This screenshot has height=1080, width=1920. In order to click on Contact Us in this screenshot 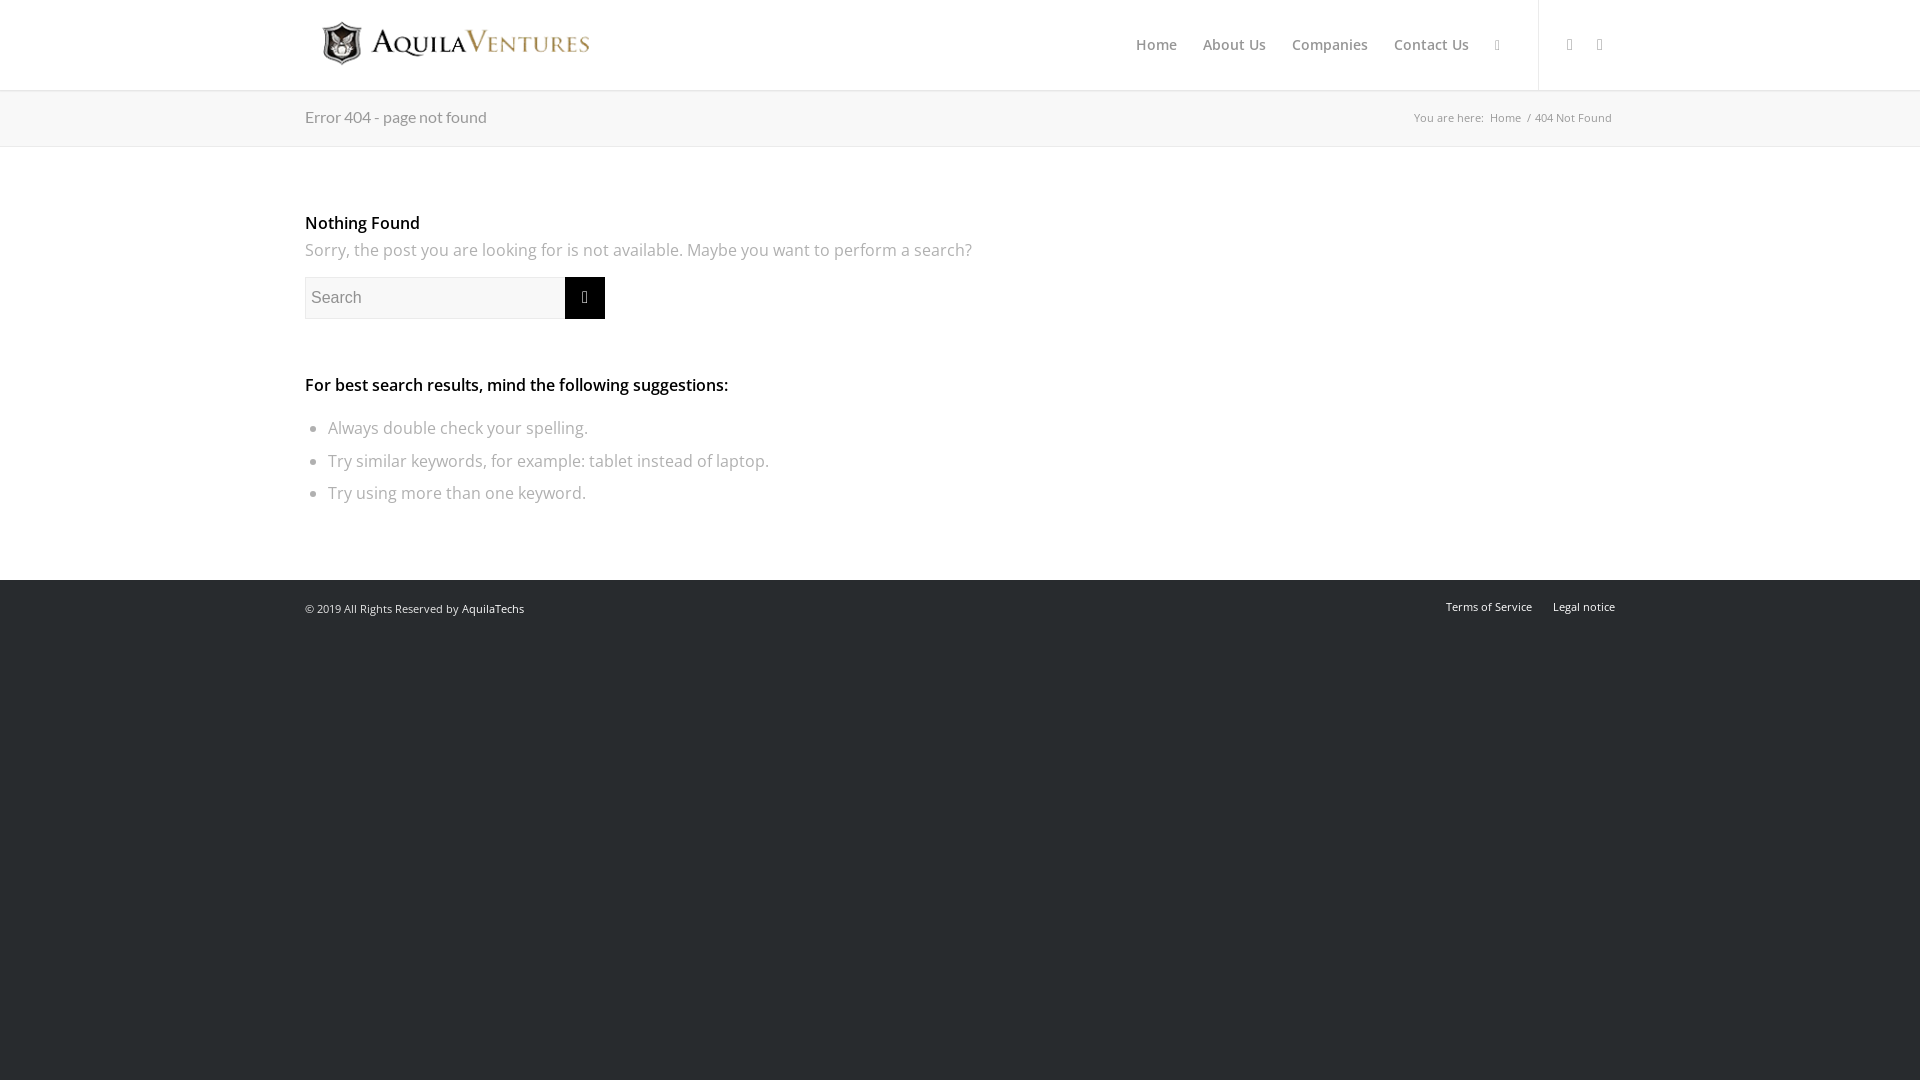, I will do `click(1432, 45)`.